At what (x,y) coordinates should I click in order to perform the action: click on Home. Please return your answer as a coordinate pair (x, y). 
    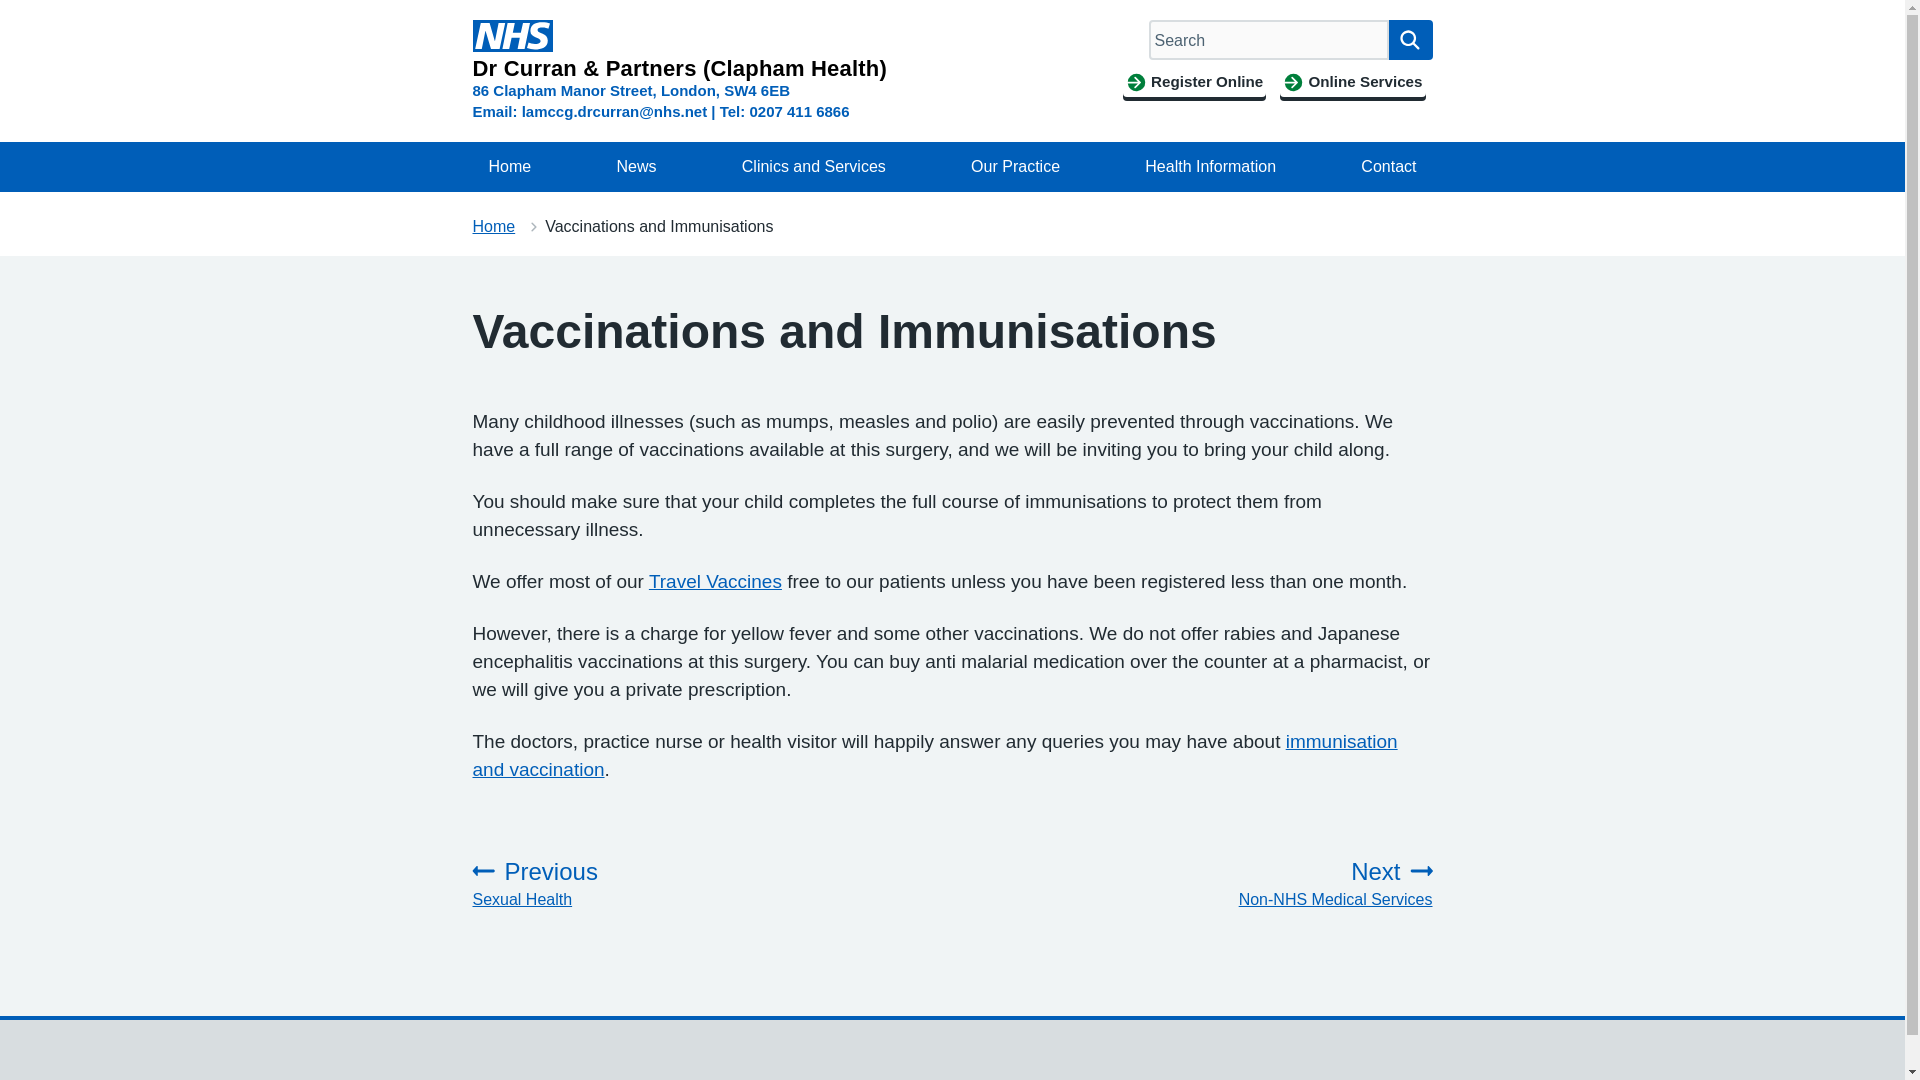
    Looking at the image, I should click on (510, 166).